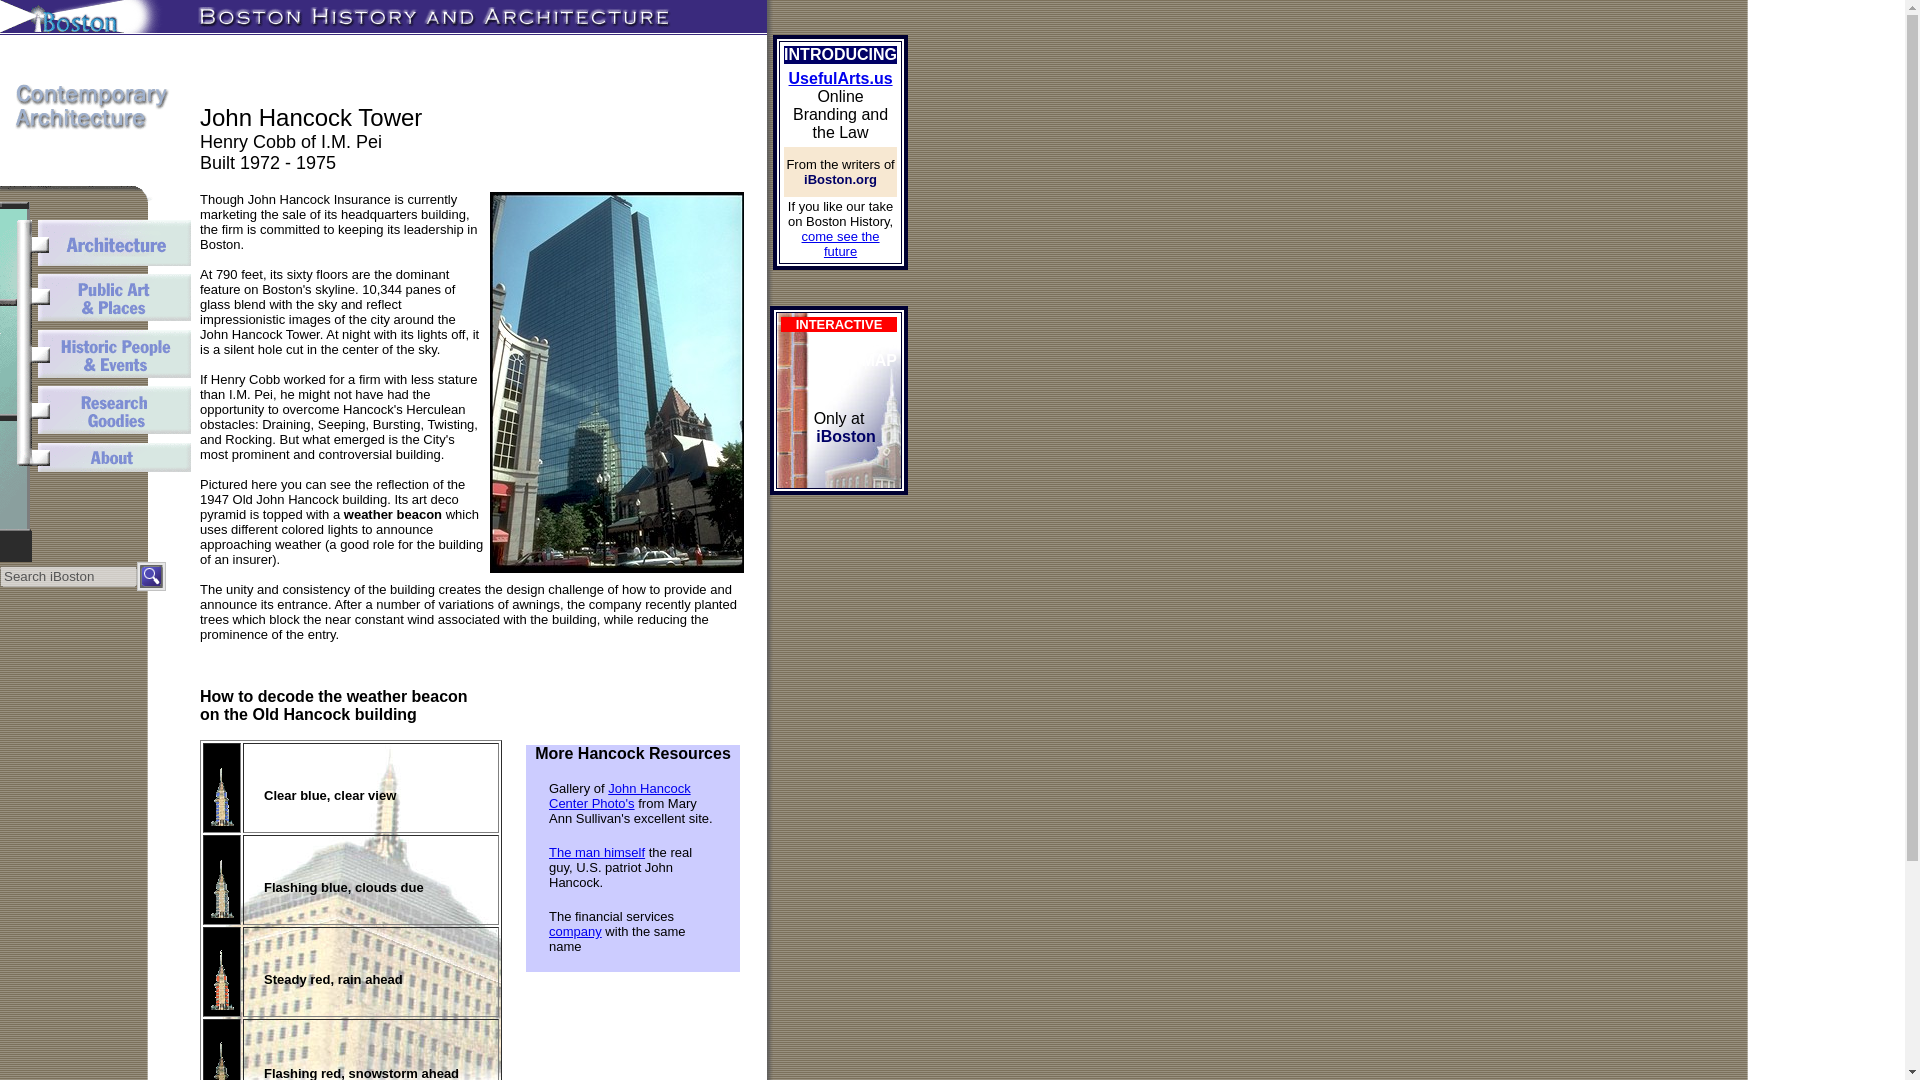 The image size is (1920, 1080). Describe the element at coordinates (846, 436) in the screenshot. I see `iBoston` at that location.